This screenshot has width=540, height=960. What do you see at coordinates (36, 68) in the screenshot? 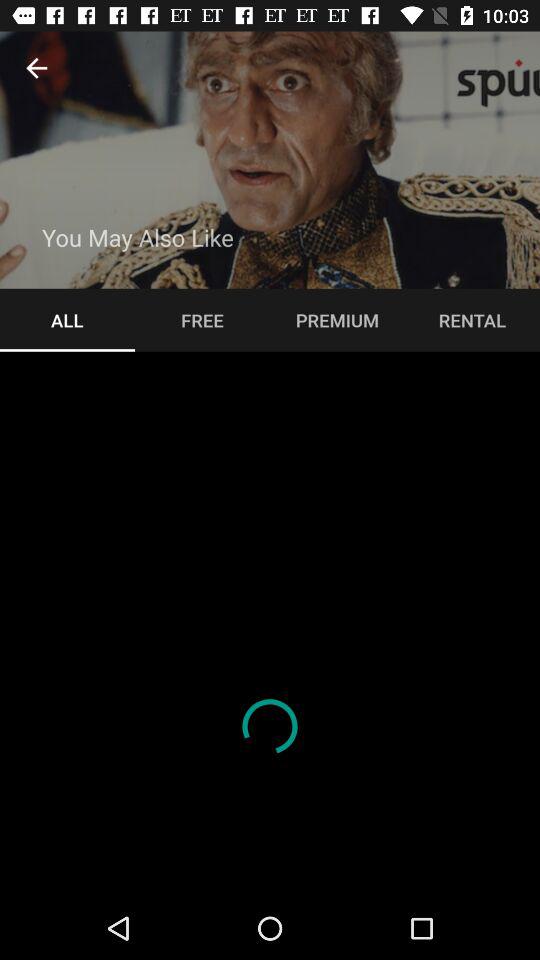
I see `click item at the top left corner` at bounding box center [36, 68].